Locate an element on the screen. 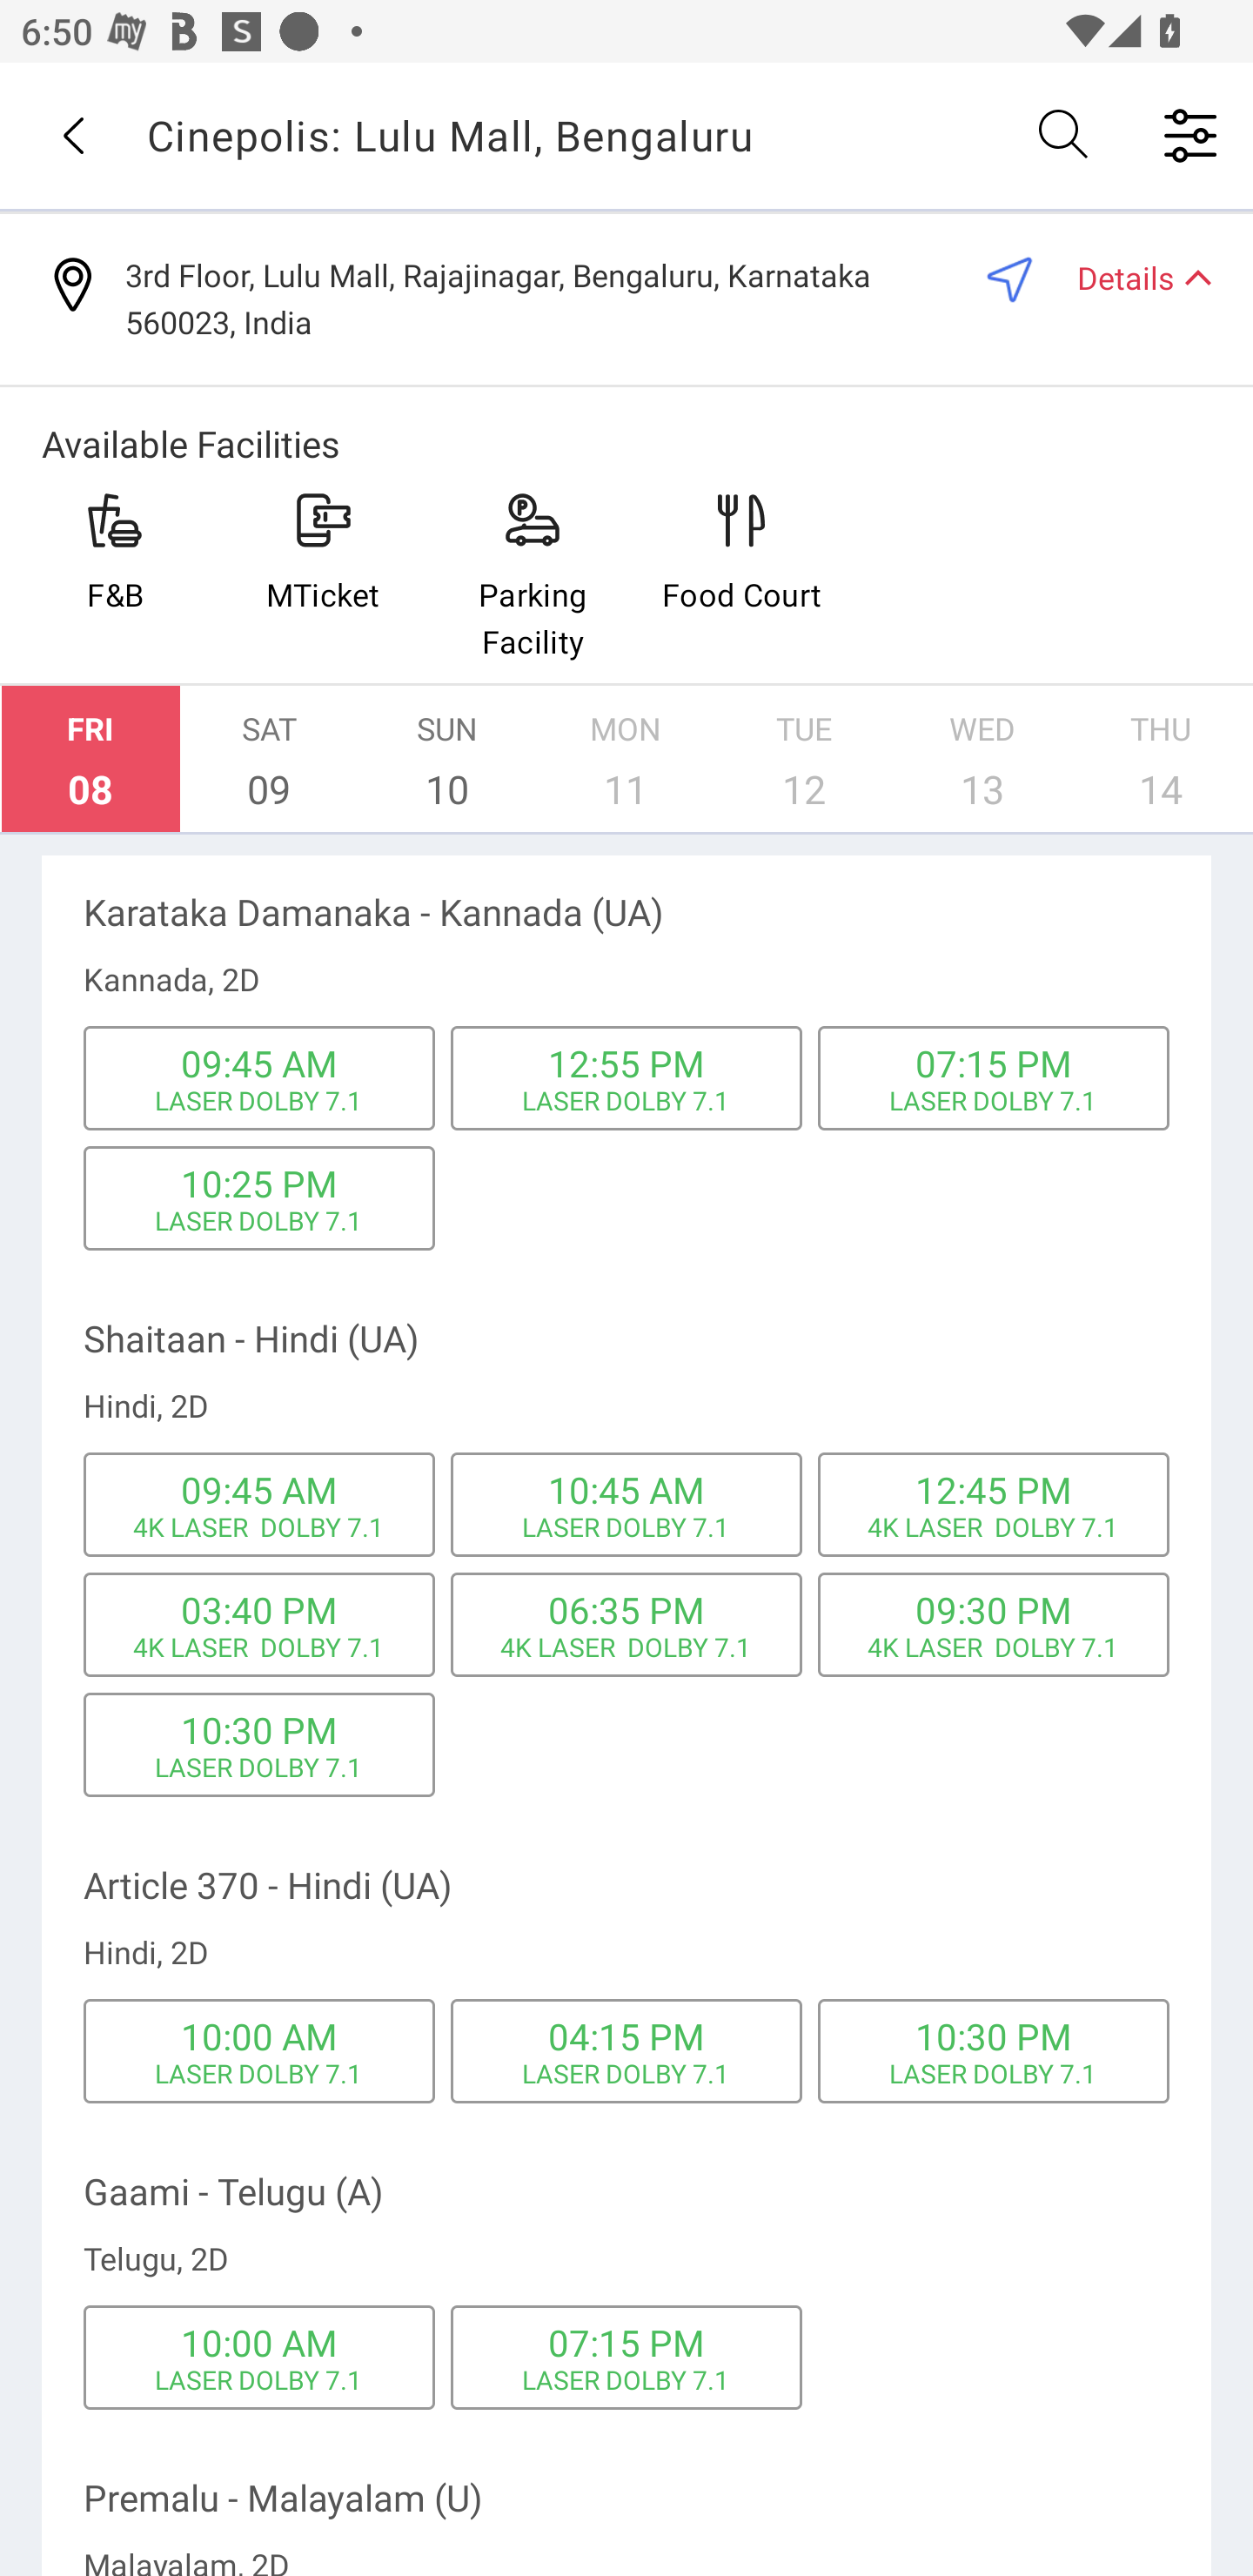 This screenshot has width=1253, height=2576. LASER DOLBY 7.1 is located at coordinates (626, 1100).